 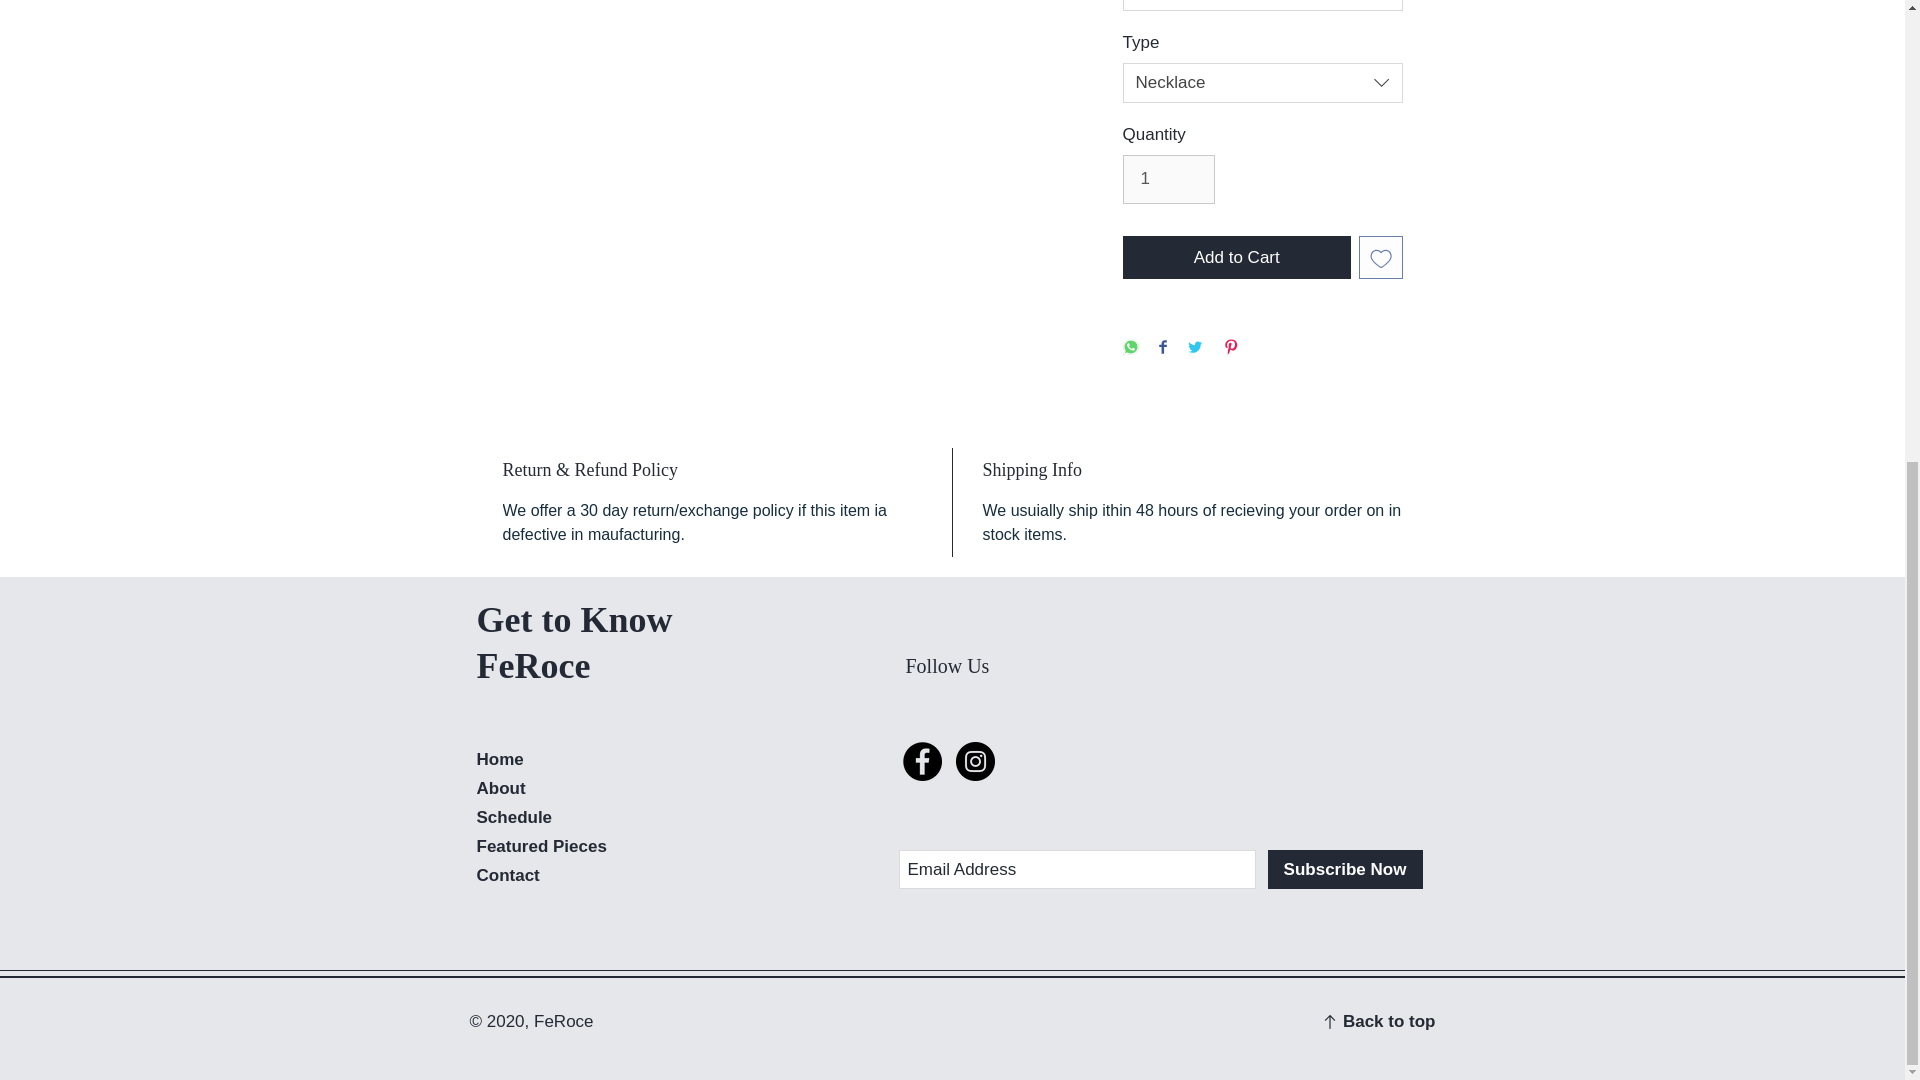 What do you see at coordinates (1236, 258) in the screenshot?
I see `Add to Cart` at bounding box center [1236, 258].